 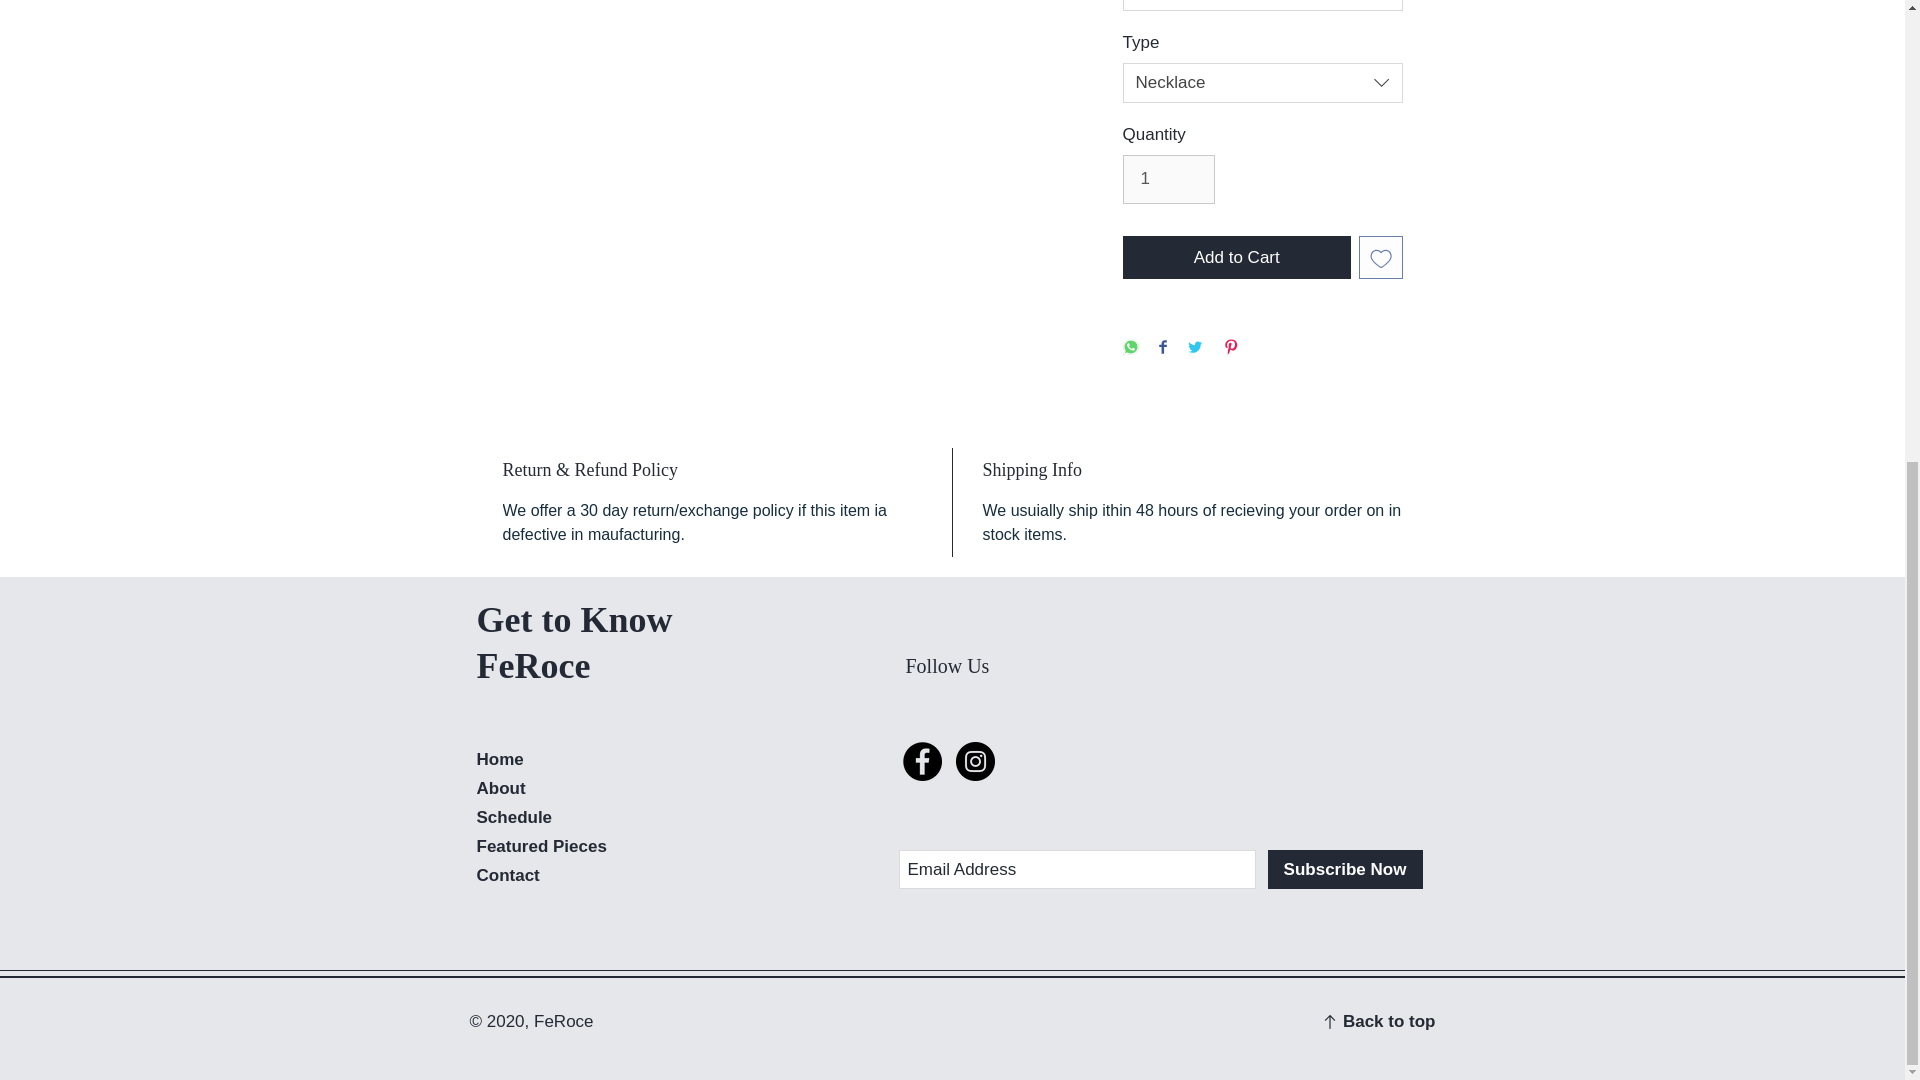 What do you see at coordinates (1236, 258) in the screenshot?
I see `Add to Cart` at bounding box center [1236, 258].